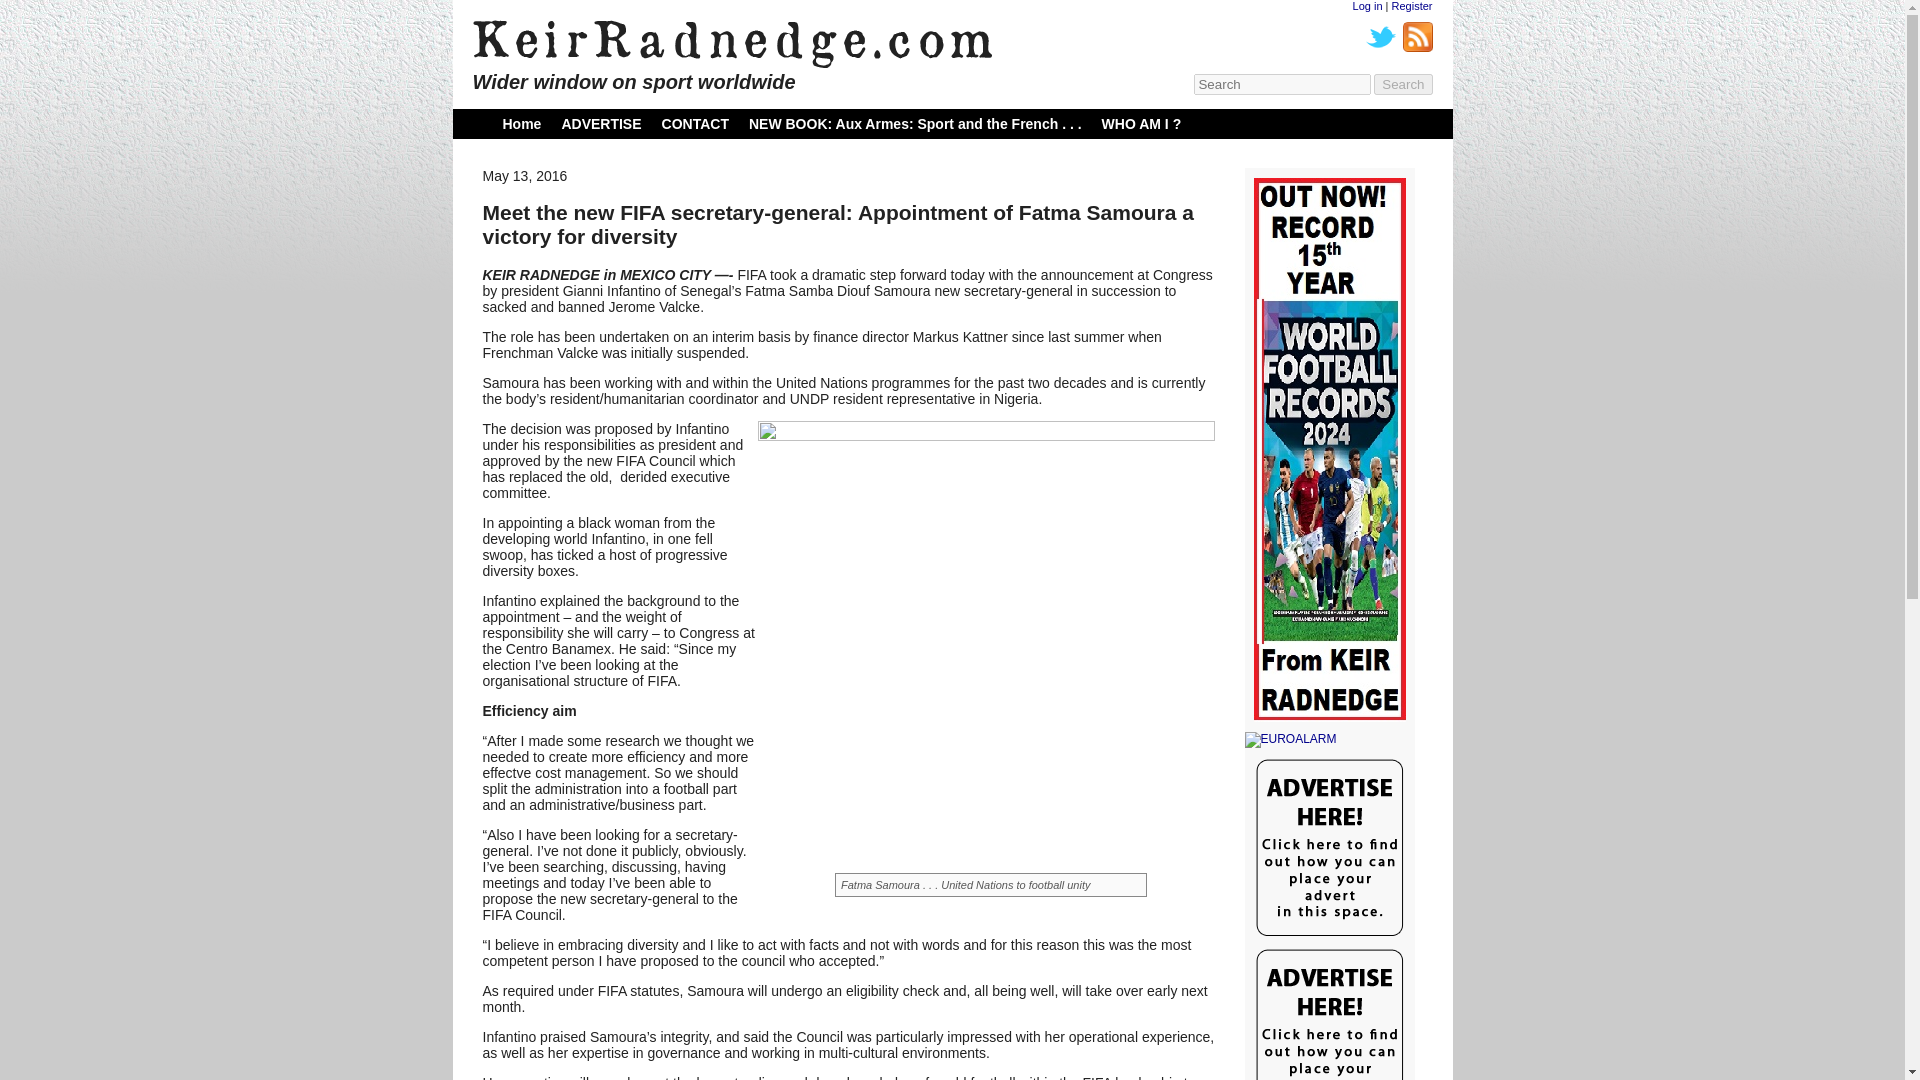  I want to click on ADVERTISE, so click(600, 123).